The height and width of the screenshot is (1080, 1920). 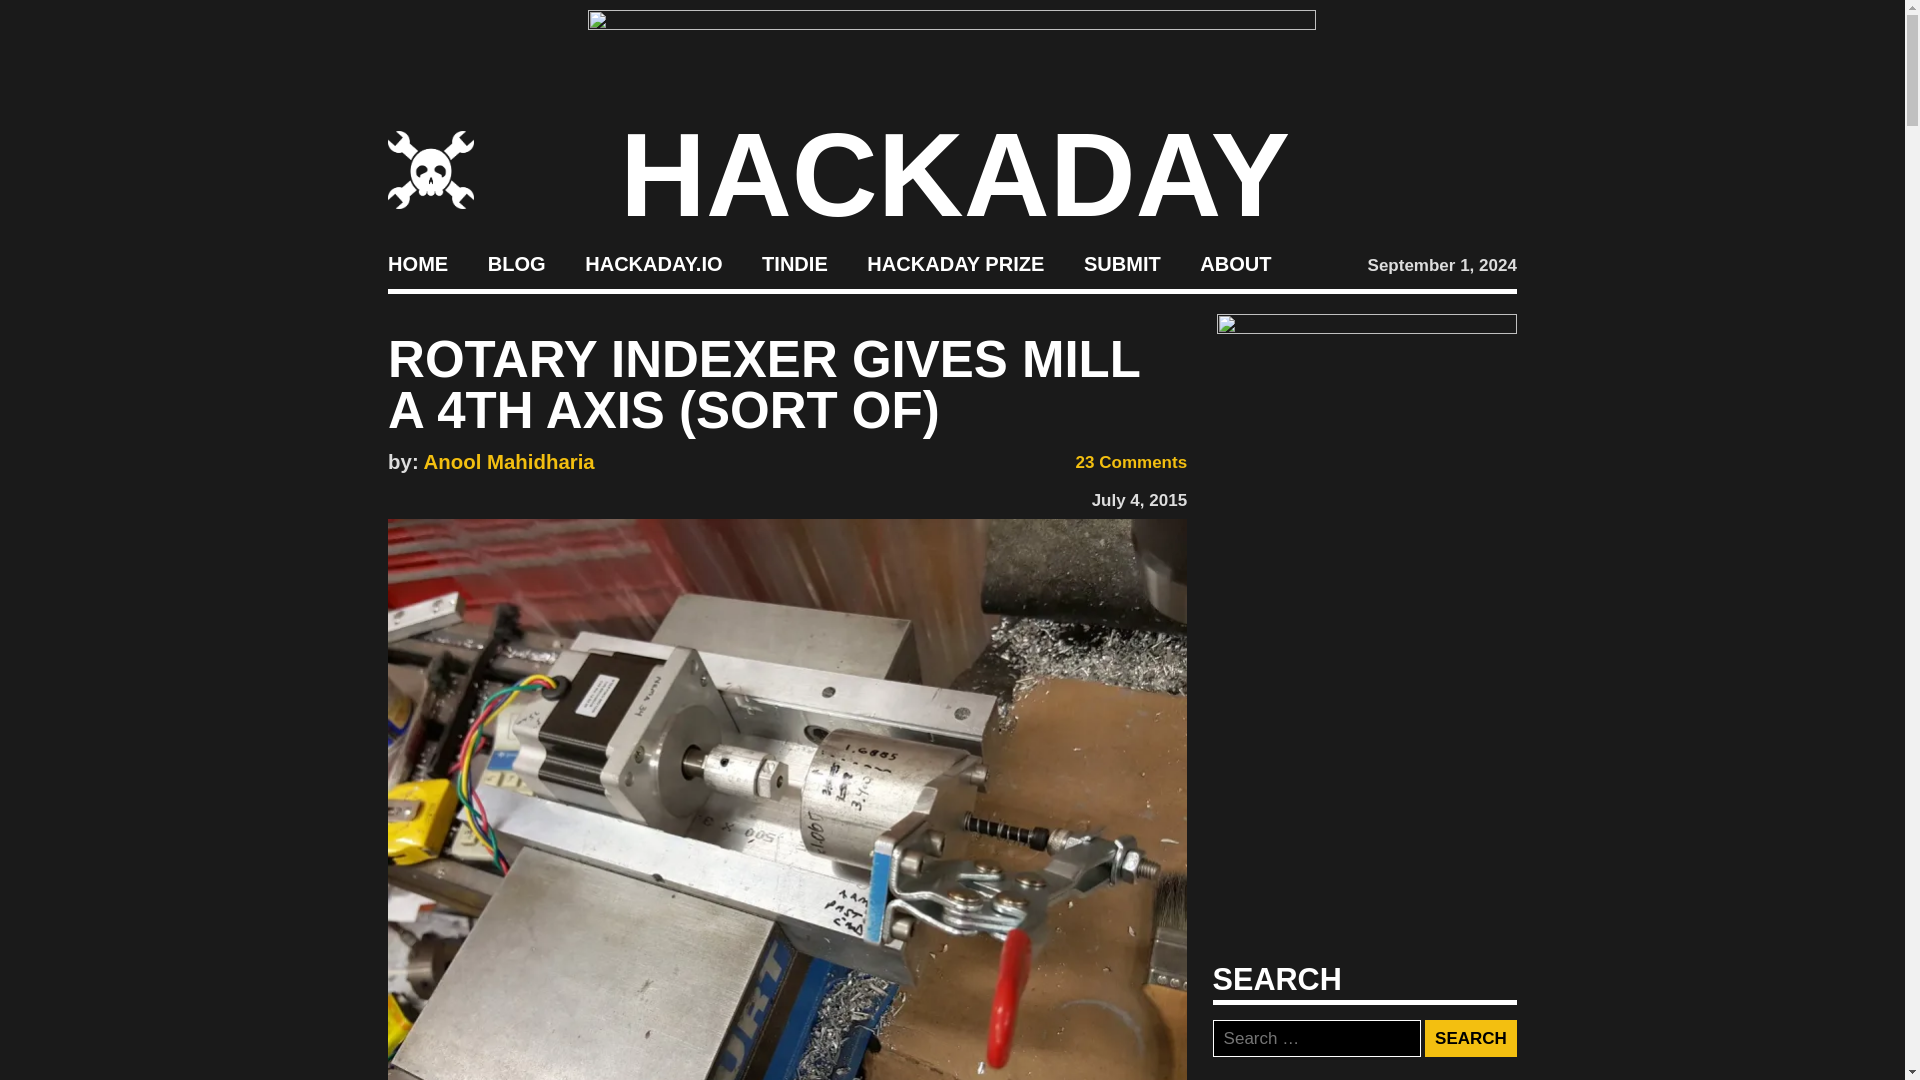 I want to click on Search, so click(x=1470, y=1038).